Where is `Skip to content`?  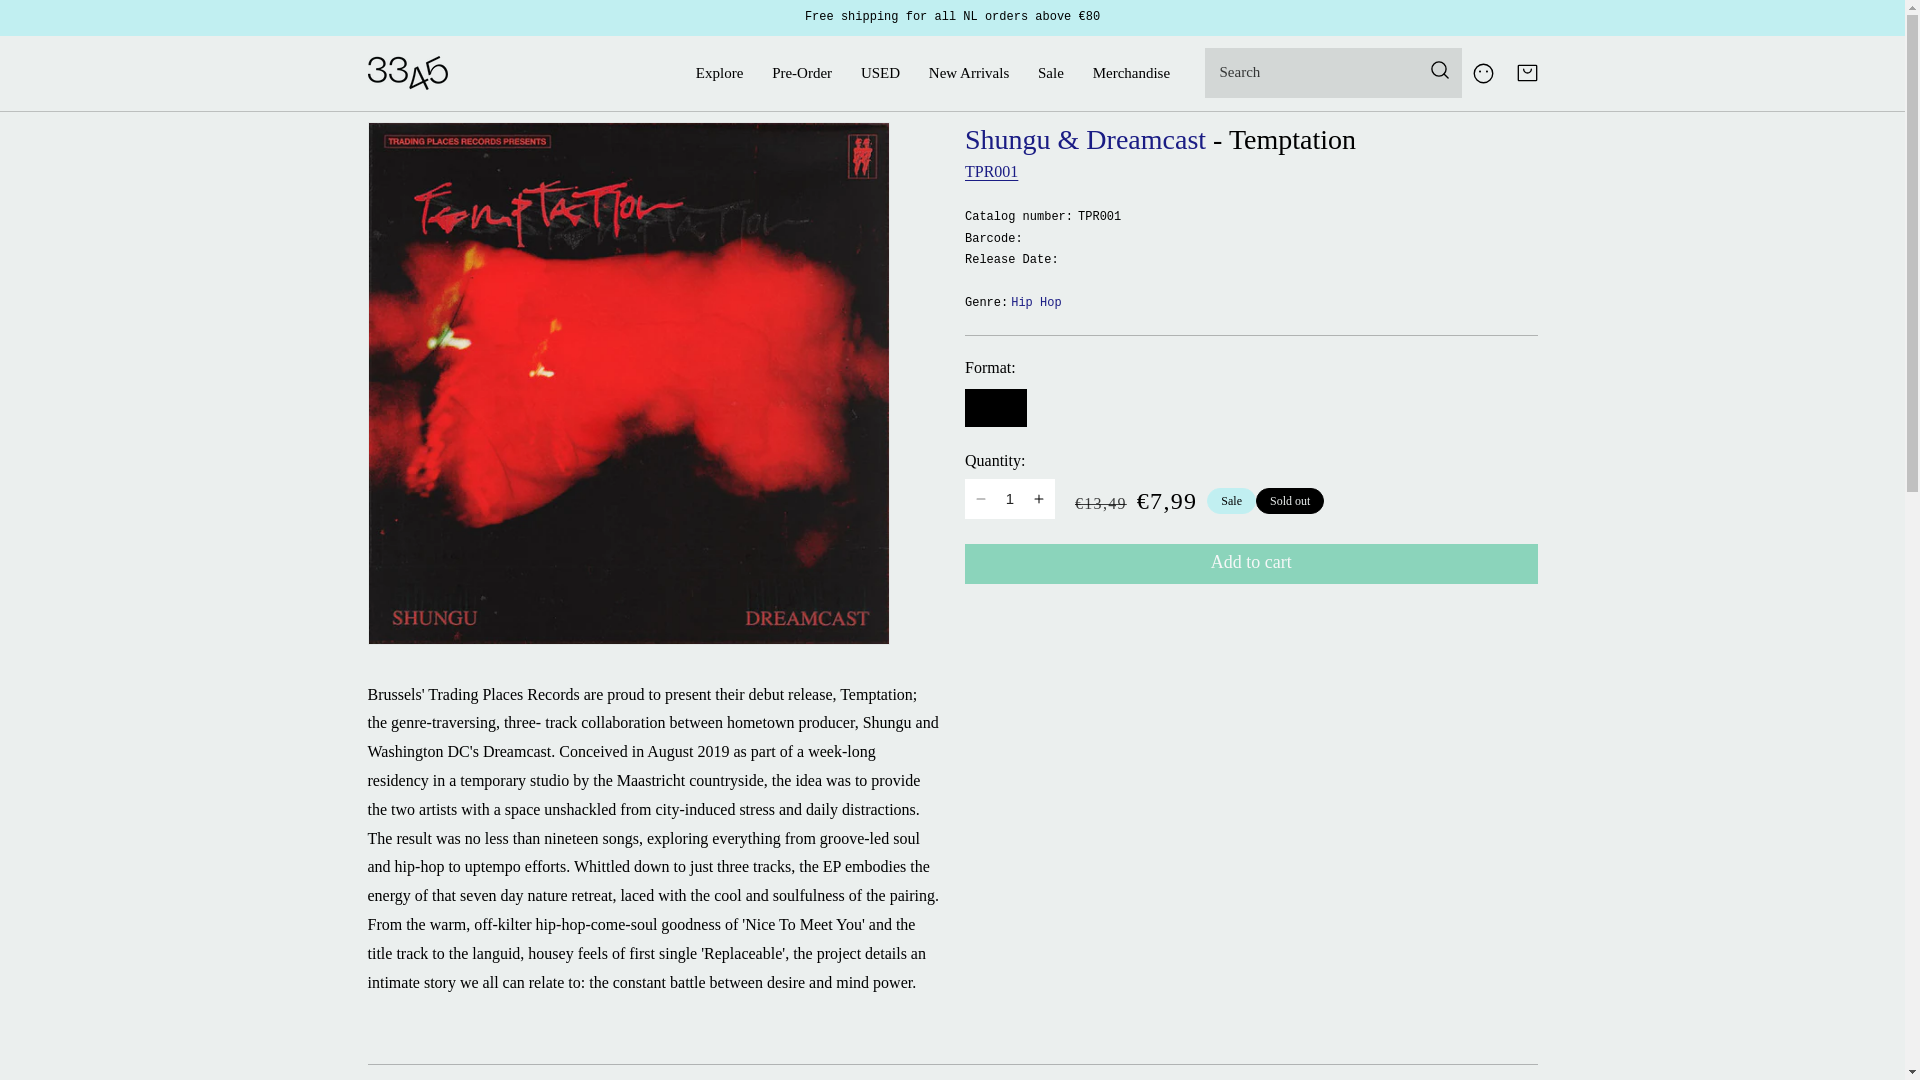
Skip to content is located at coordinates (72, 19).